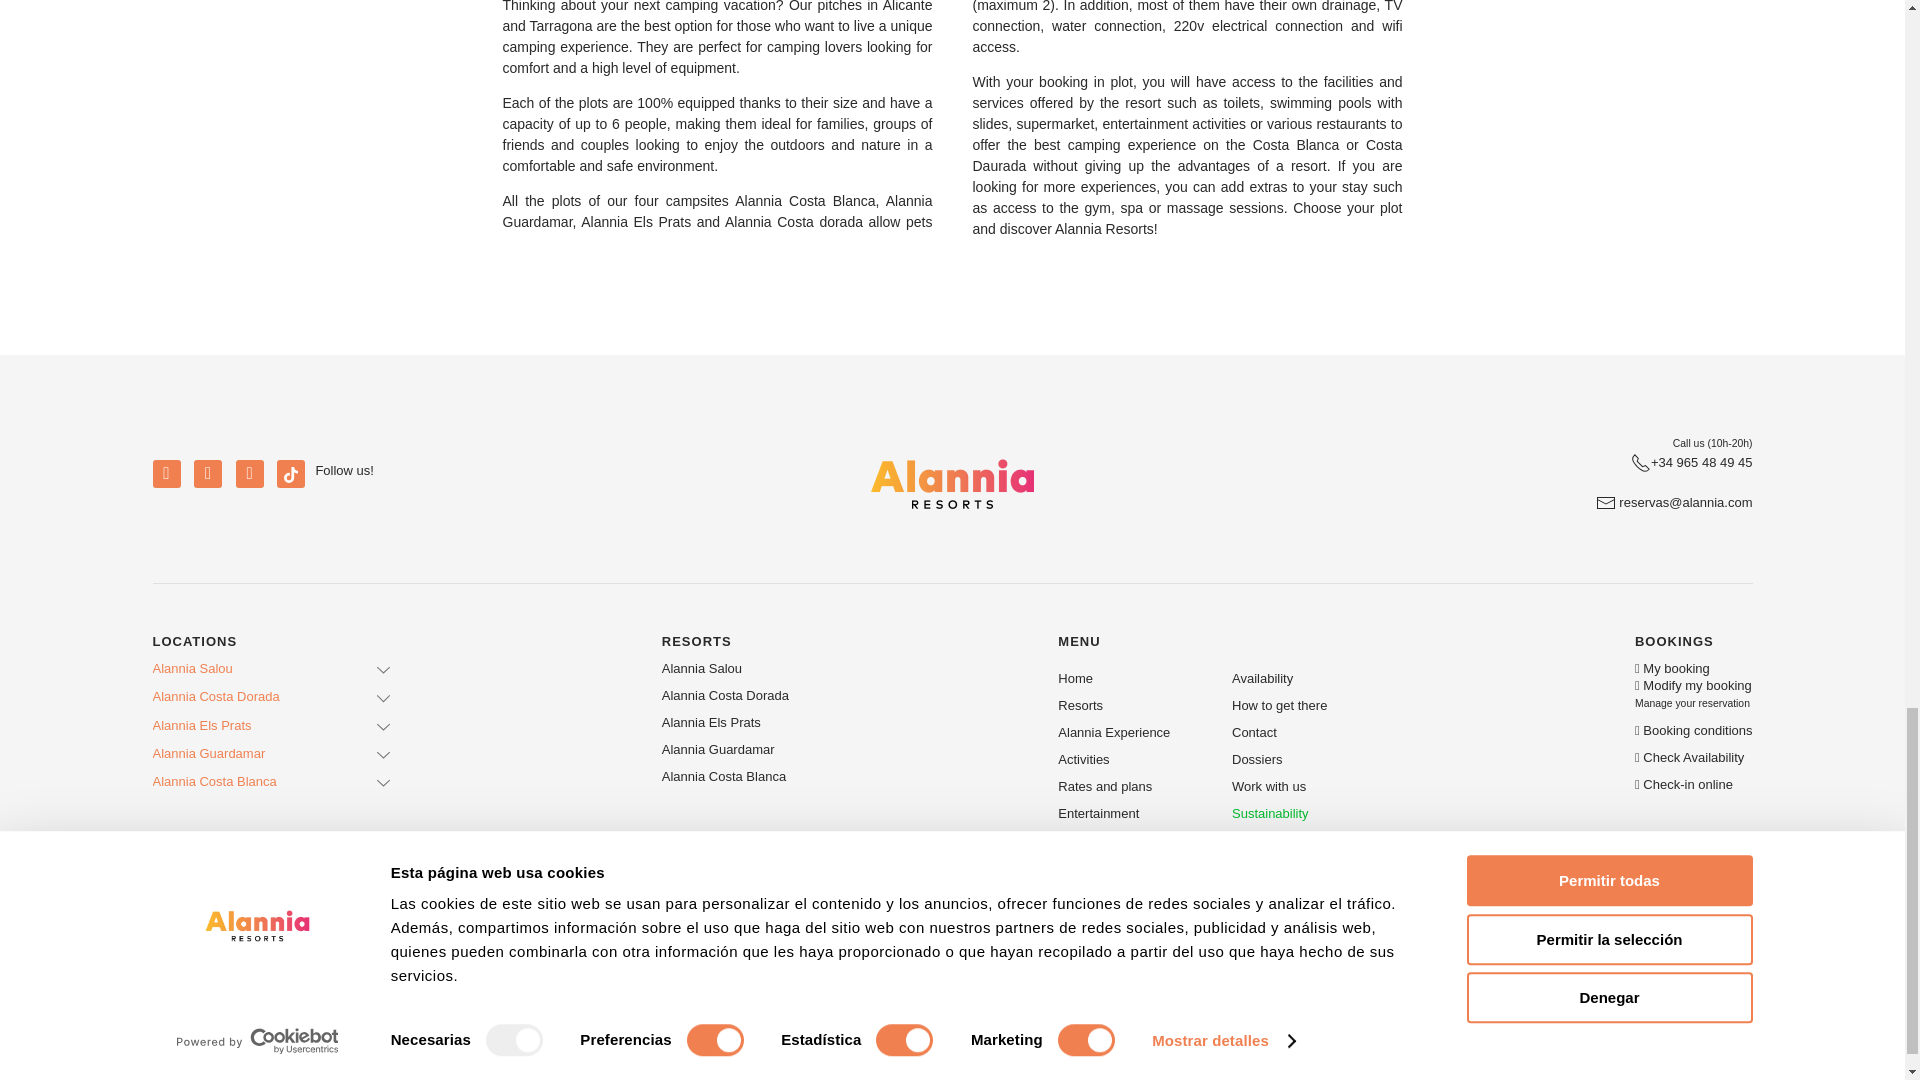 This screenshot has height=1080, width=1920. I want to click on Alannia Resorts, so click(1691, 462).